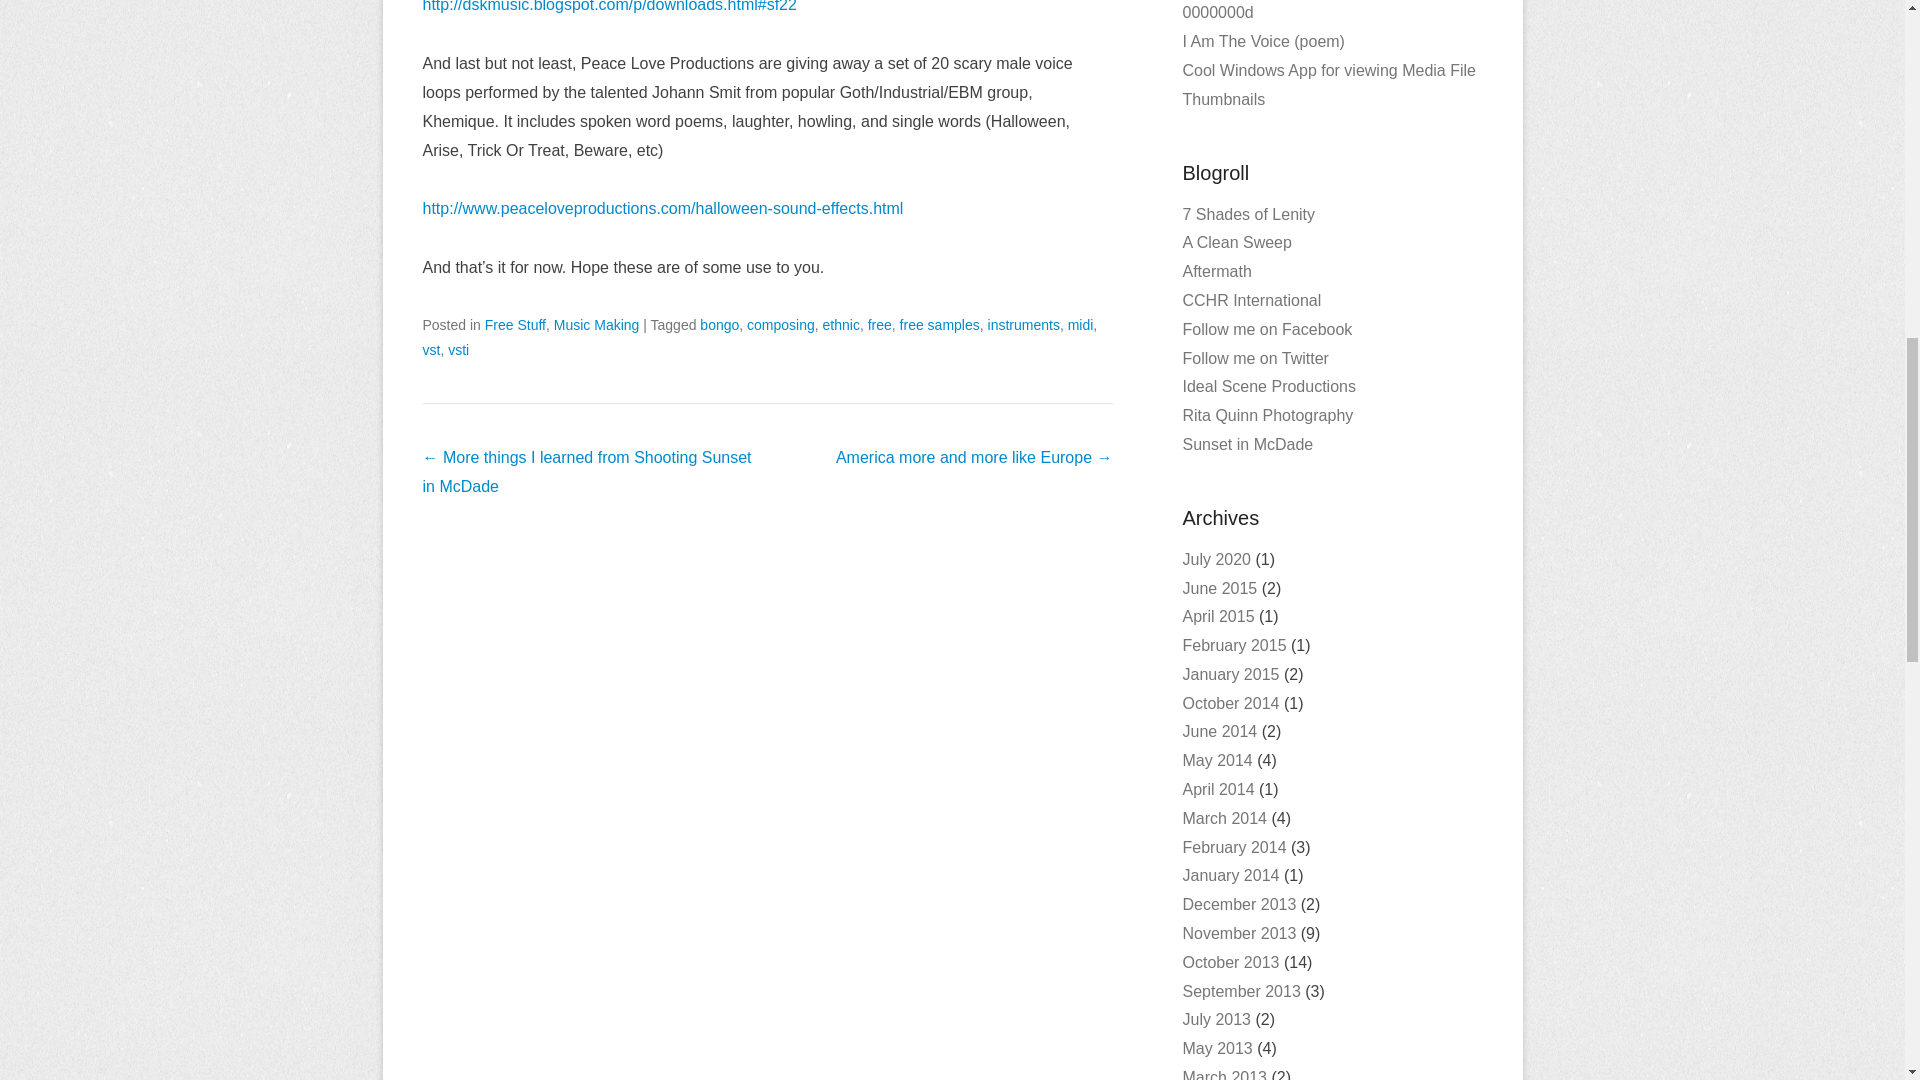  What do you see at coordinates (515, 324) in the screenshot?
I see `Free Stuff` at bounding box center [515, 324].